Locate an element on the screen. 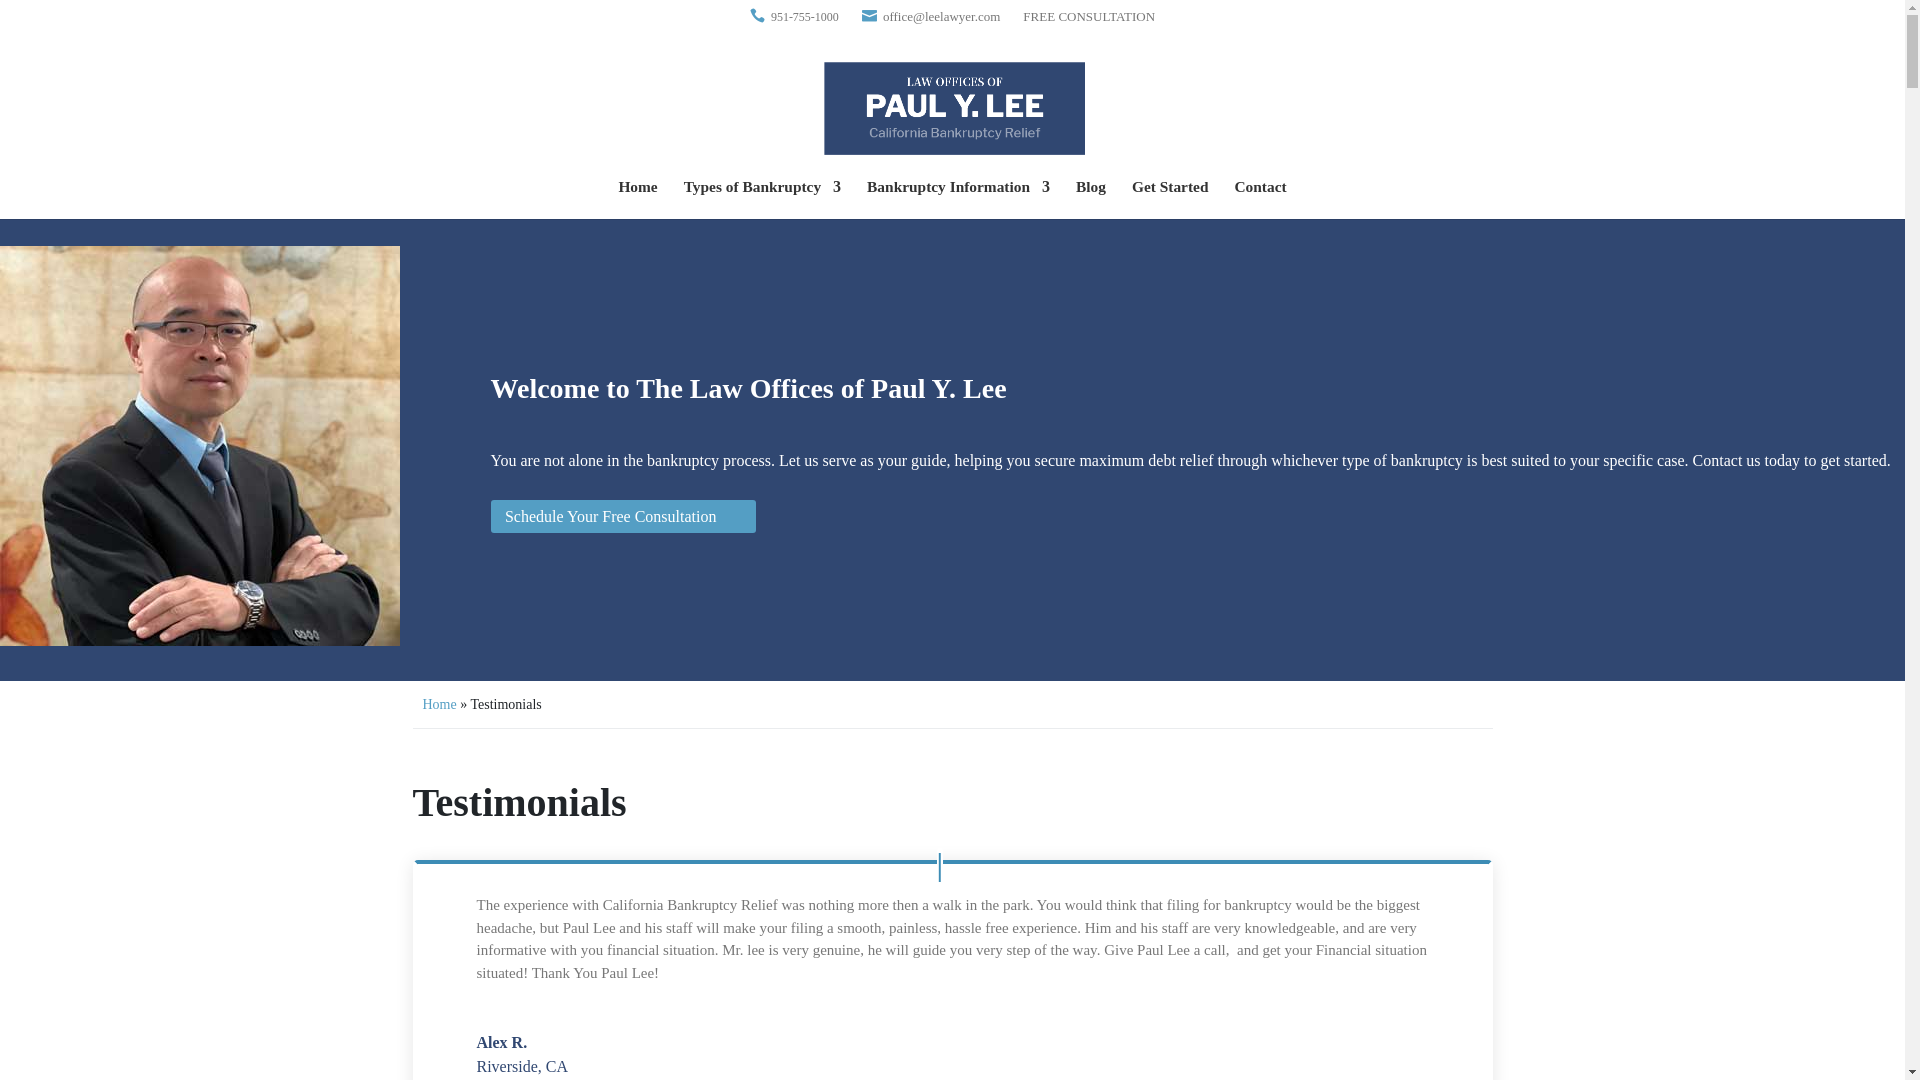 This screenshot has height=1080, width=1920. FREE CONSULTATION is located at coordinates (1089, 16).